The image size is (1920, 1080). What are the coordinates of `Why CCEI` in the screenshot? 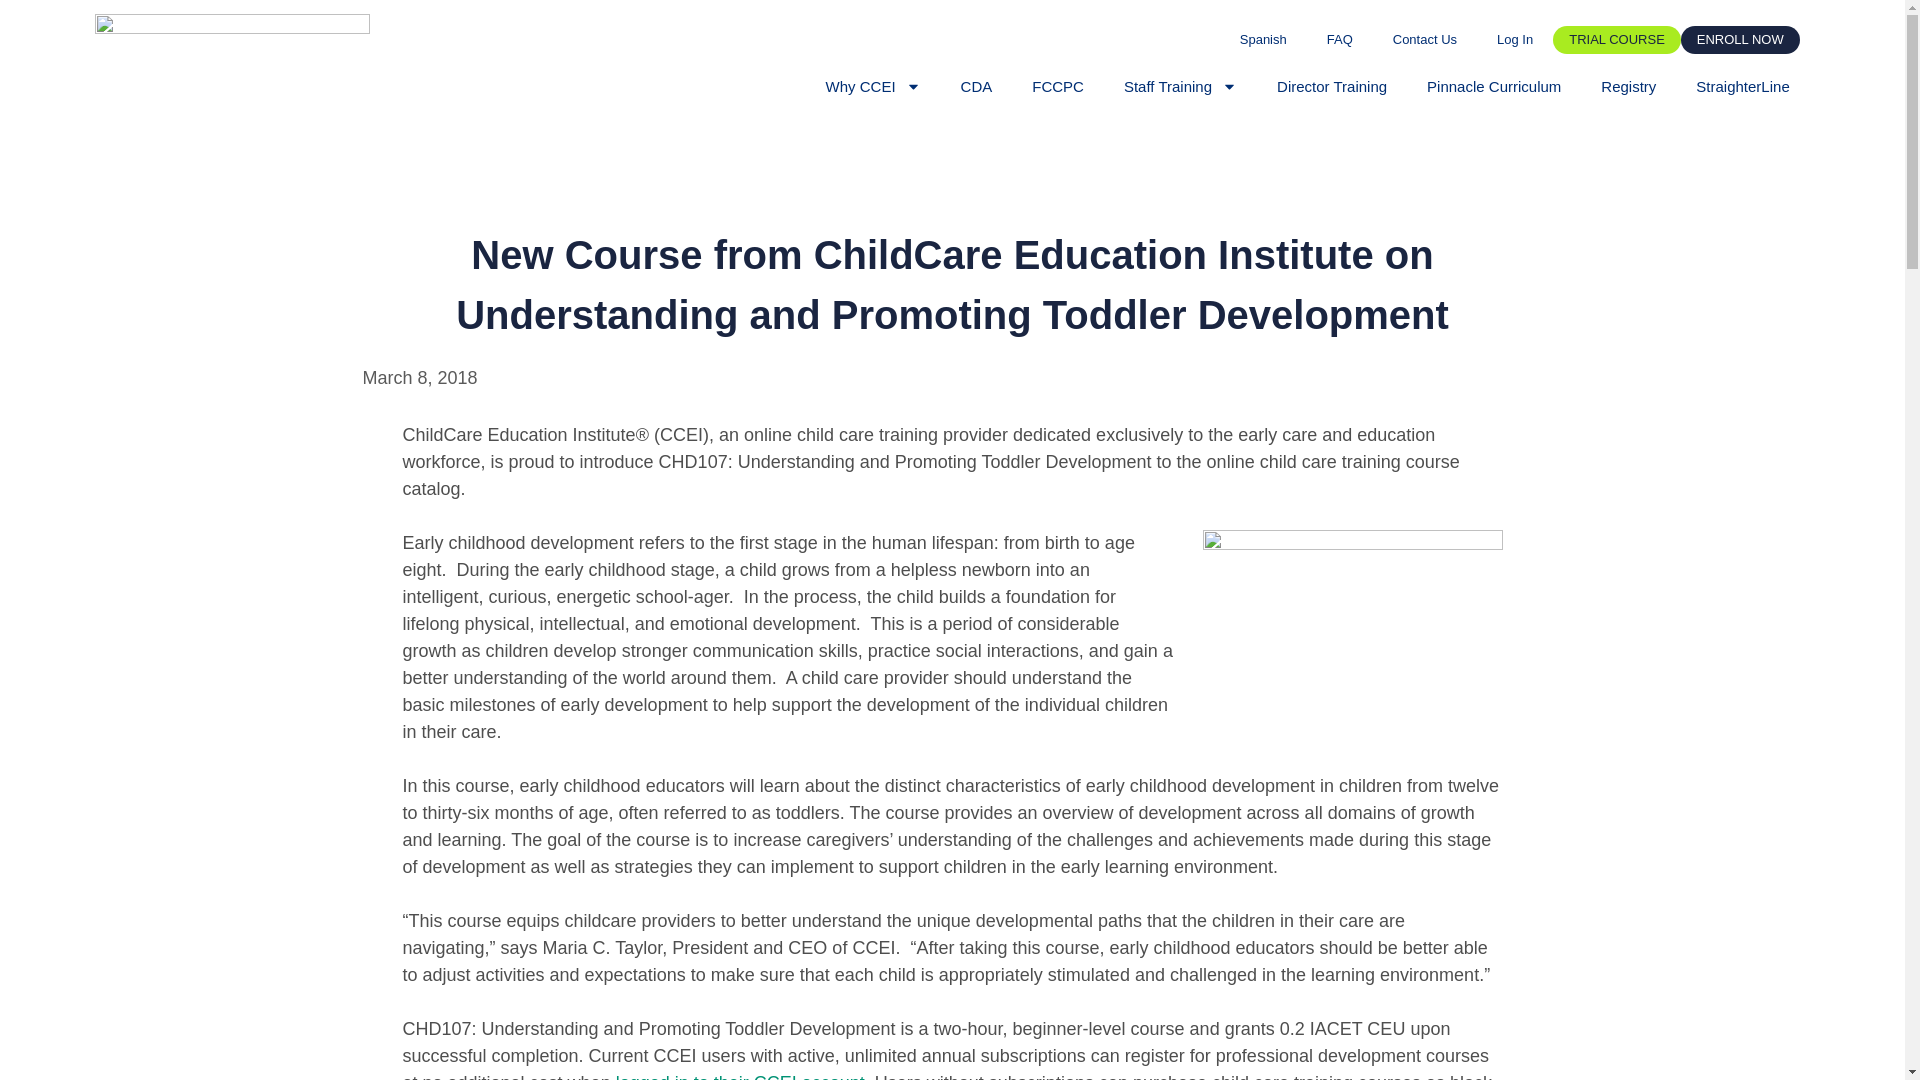 It's located at (873, 86).